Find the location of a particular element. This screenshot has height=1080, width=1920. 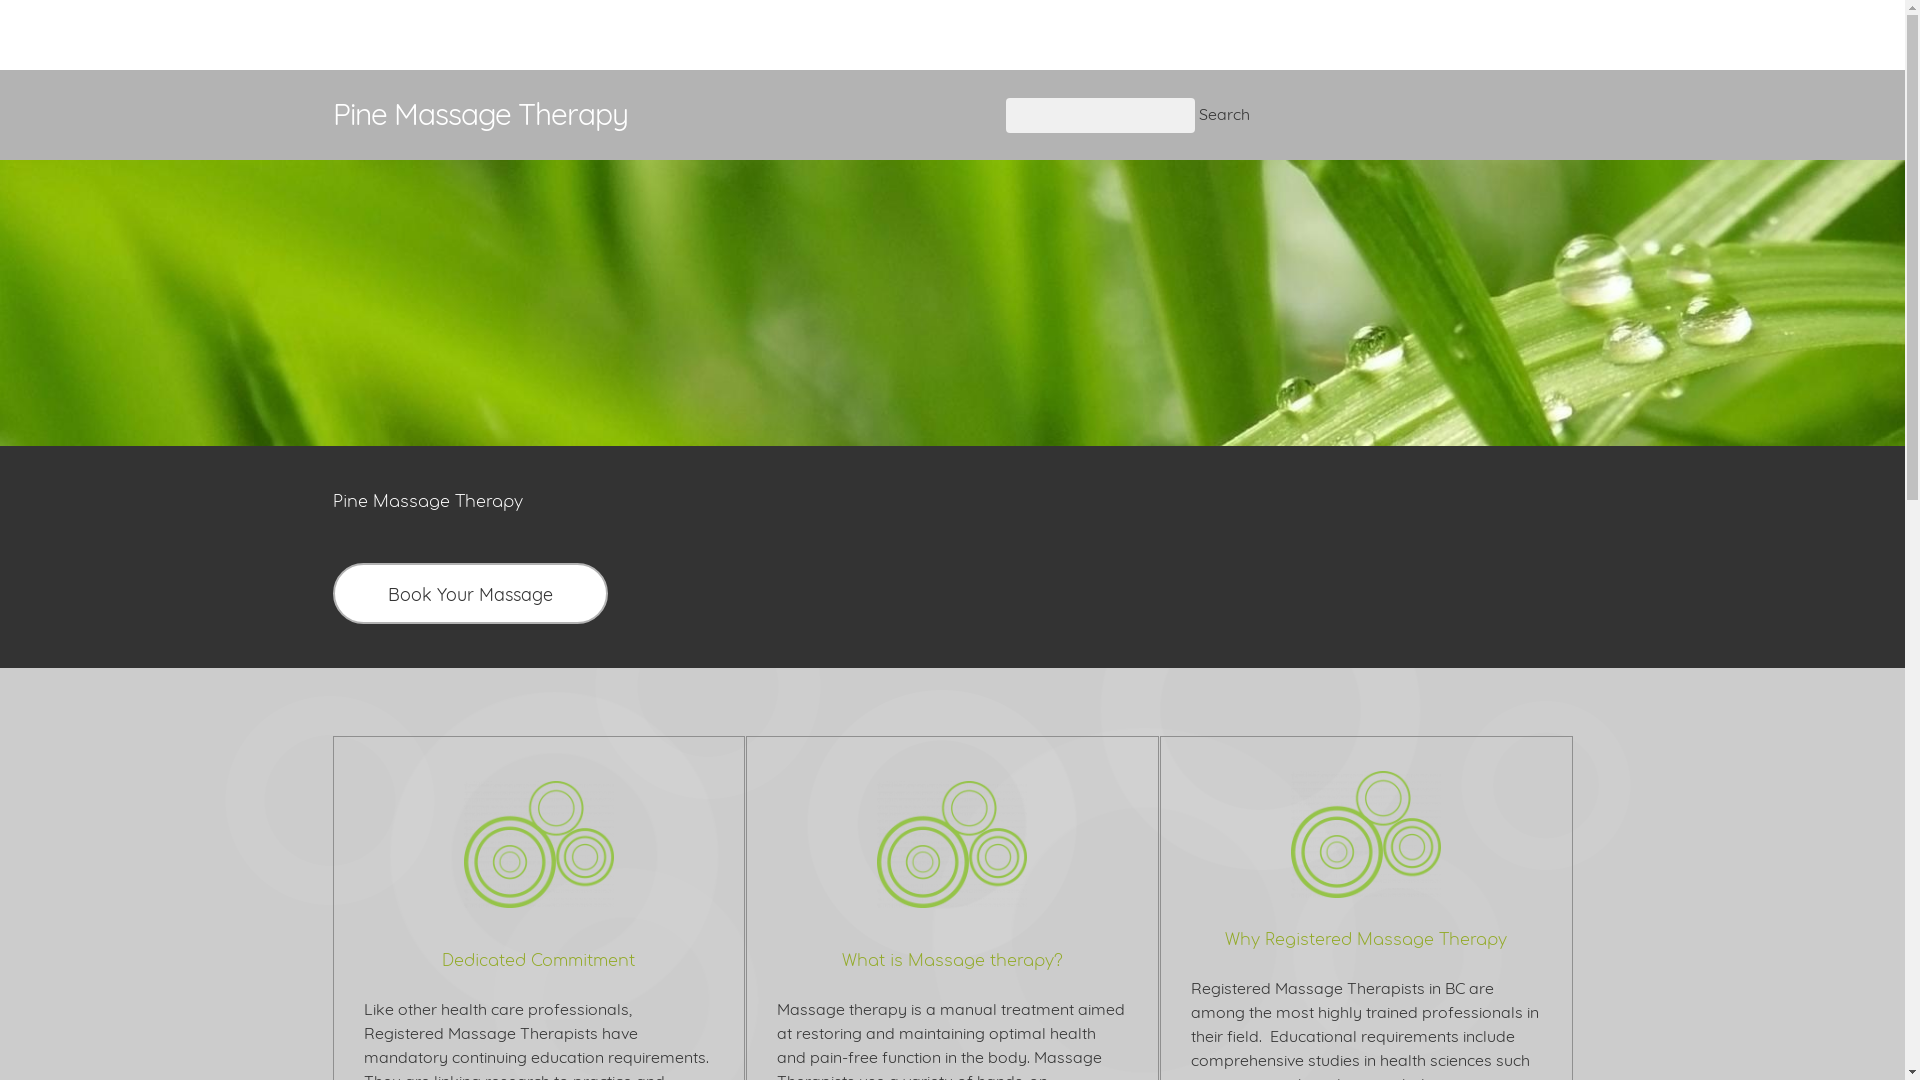

Search is located at coordinates (1224, 114).